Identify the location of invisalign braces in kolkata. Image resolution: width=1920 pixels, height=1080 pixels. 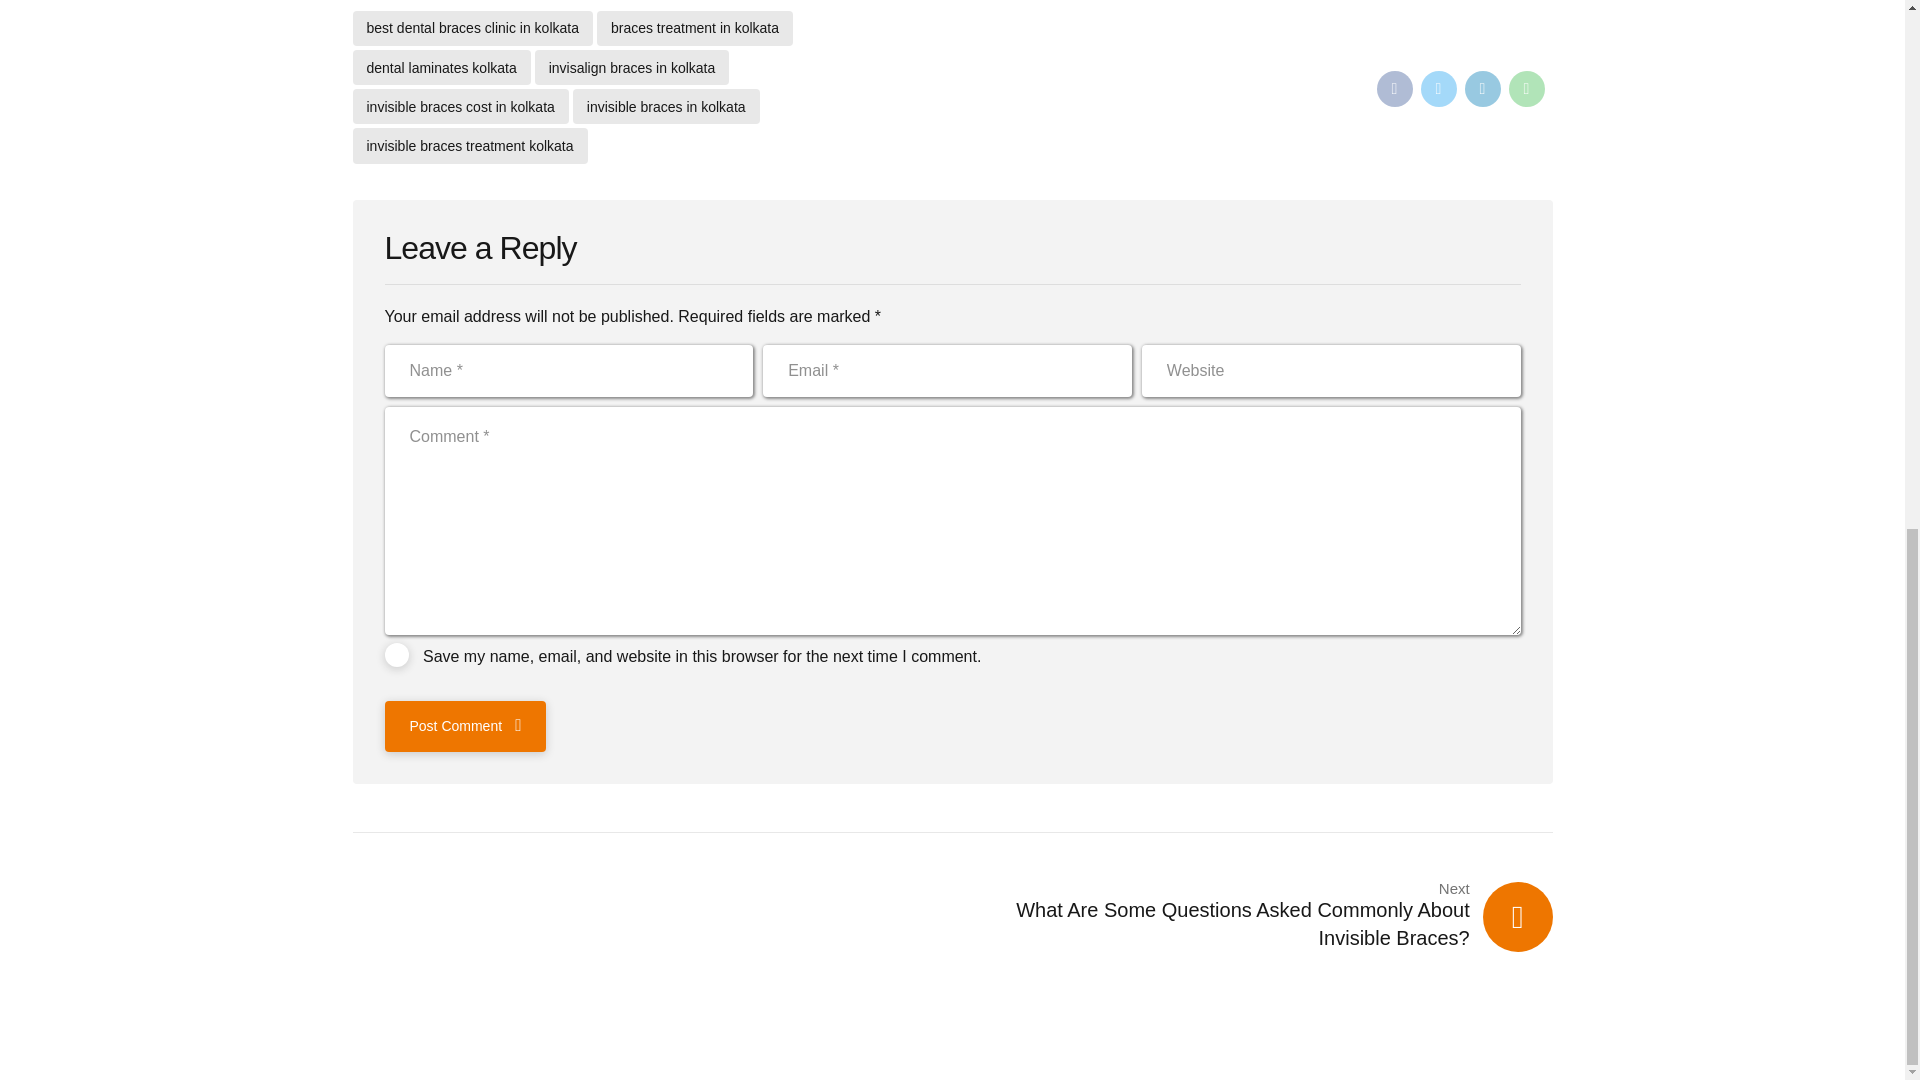
(632, 67).